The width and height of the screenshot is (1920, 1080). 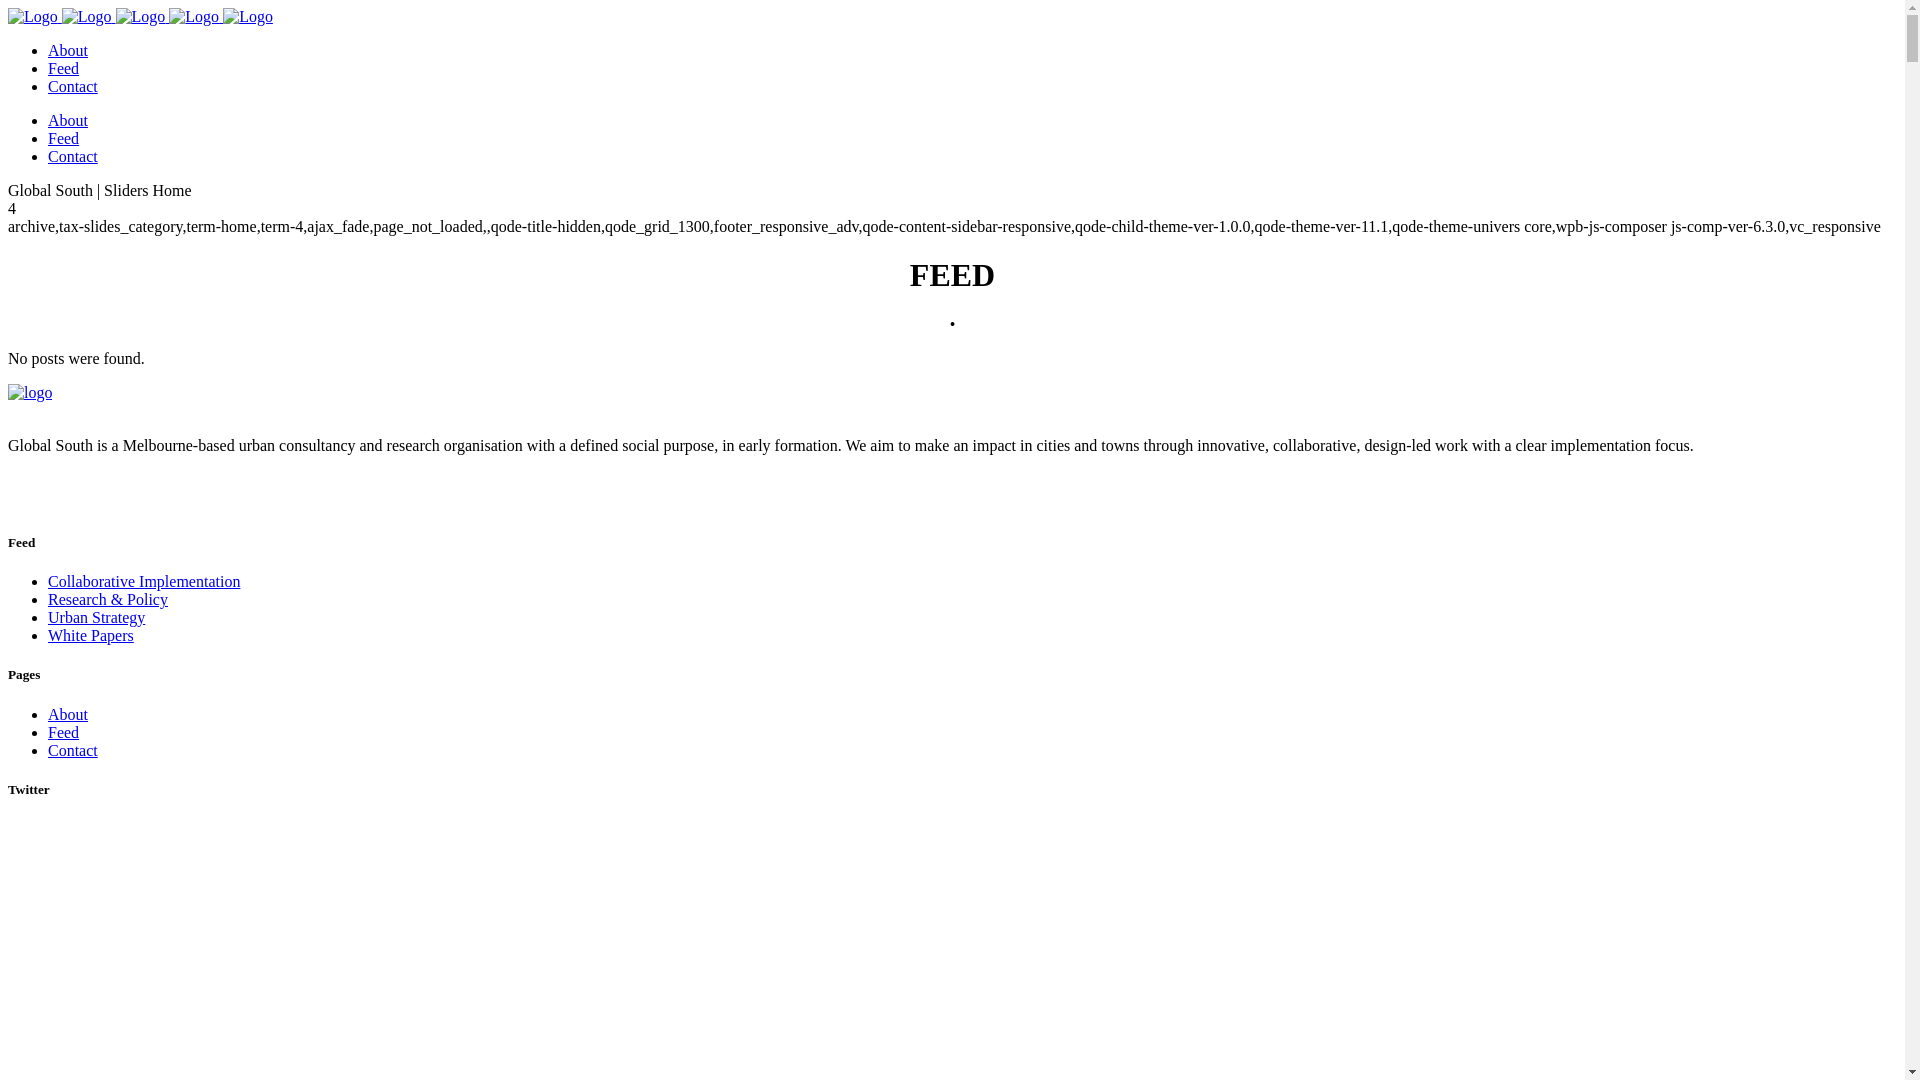 I want to click on White Papers, so click(x=91, y=636).